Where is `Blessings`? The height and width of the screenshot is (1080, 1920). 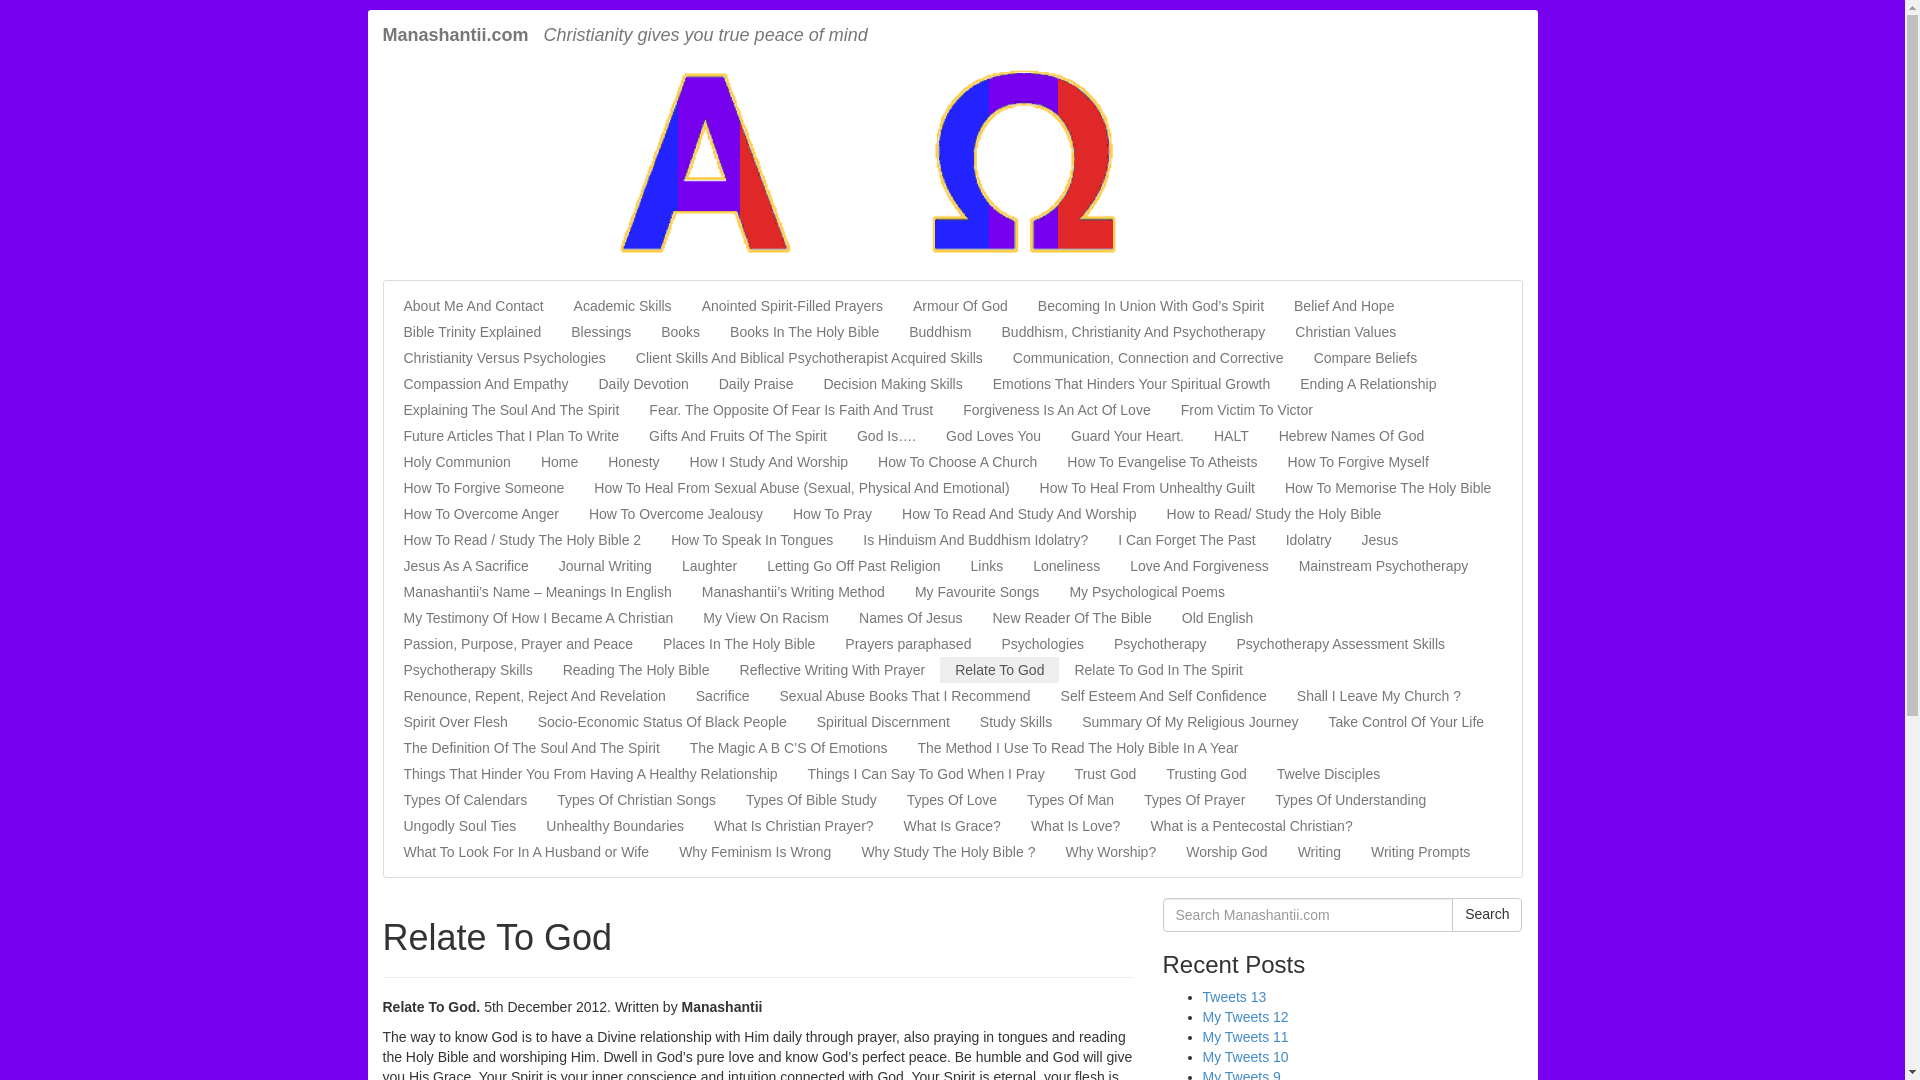 Blessings is located at coordinates (600, 331).